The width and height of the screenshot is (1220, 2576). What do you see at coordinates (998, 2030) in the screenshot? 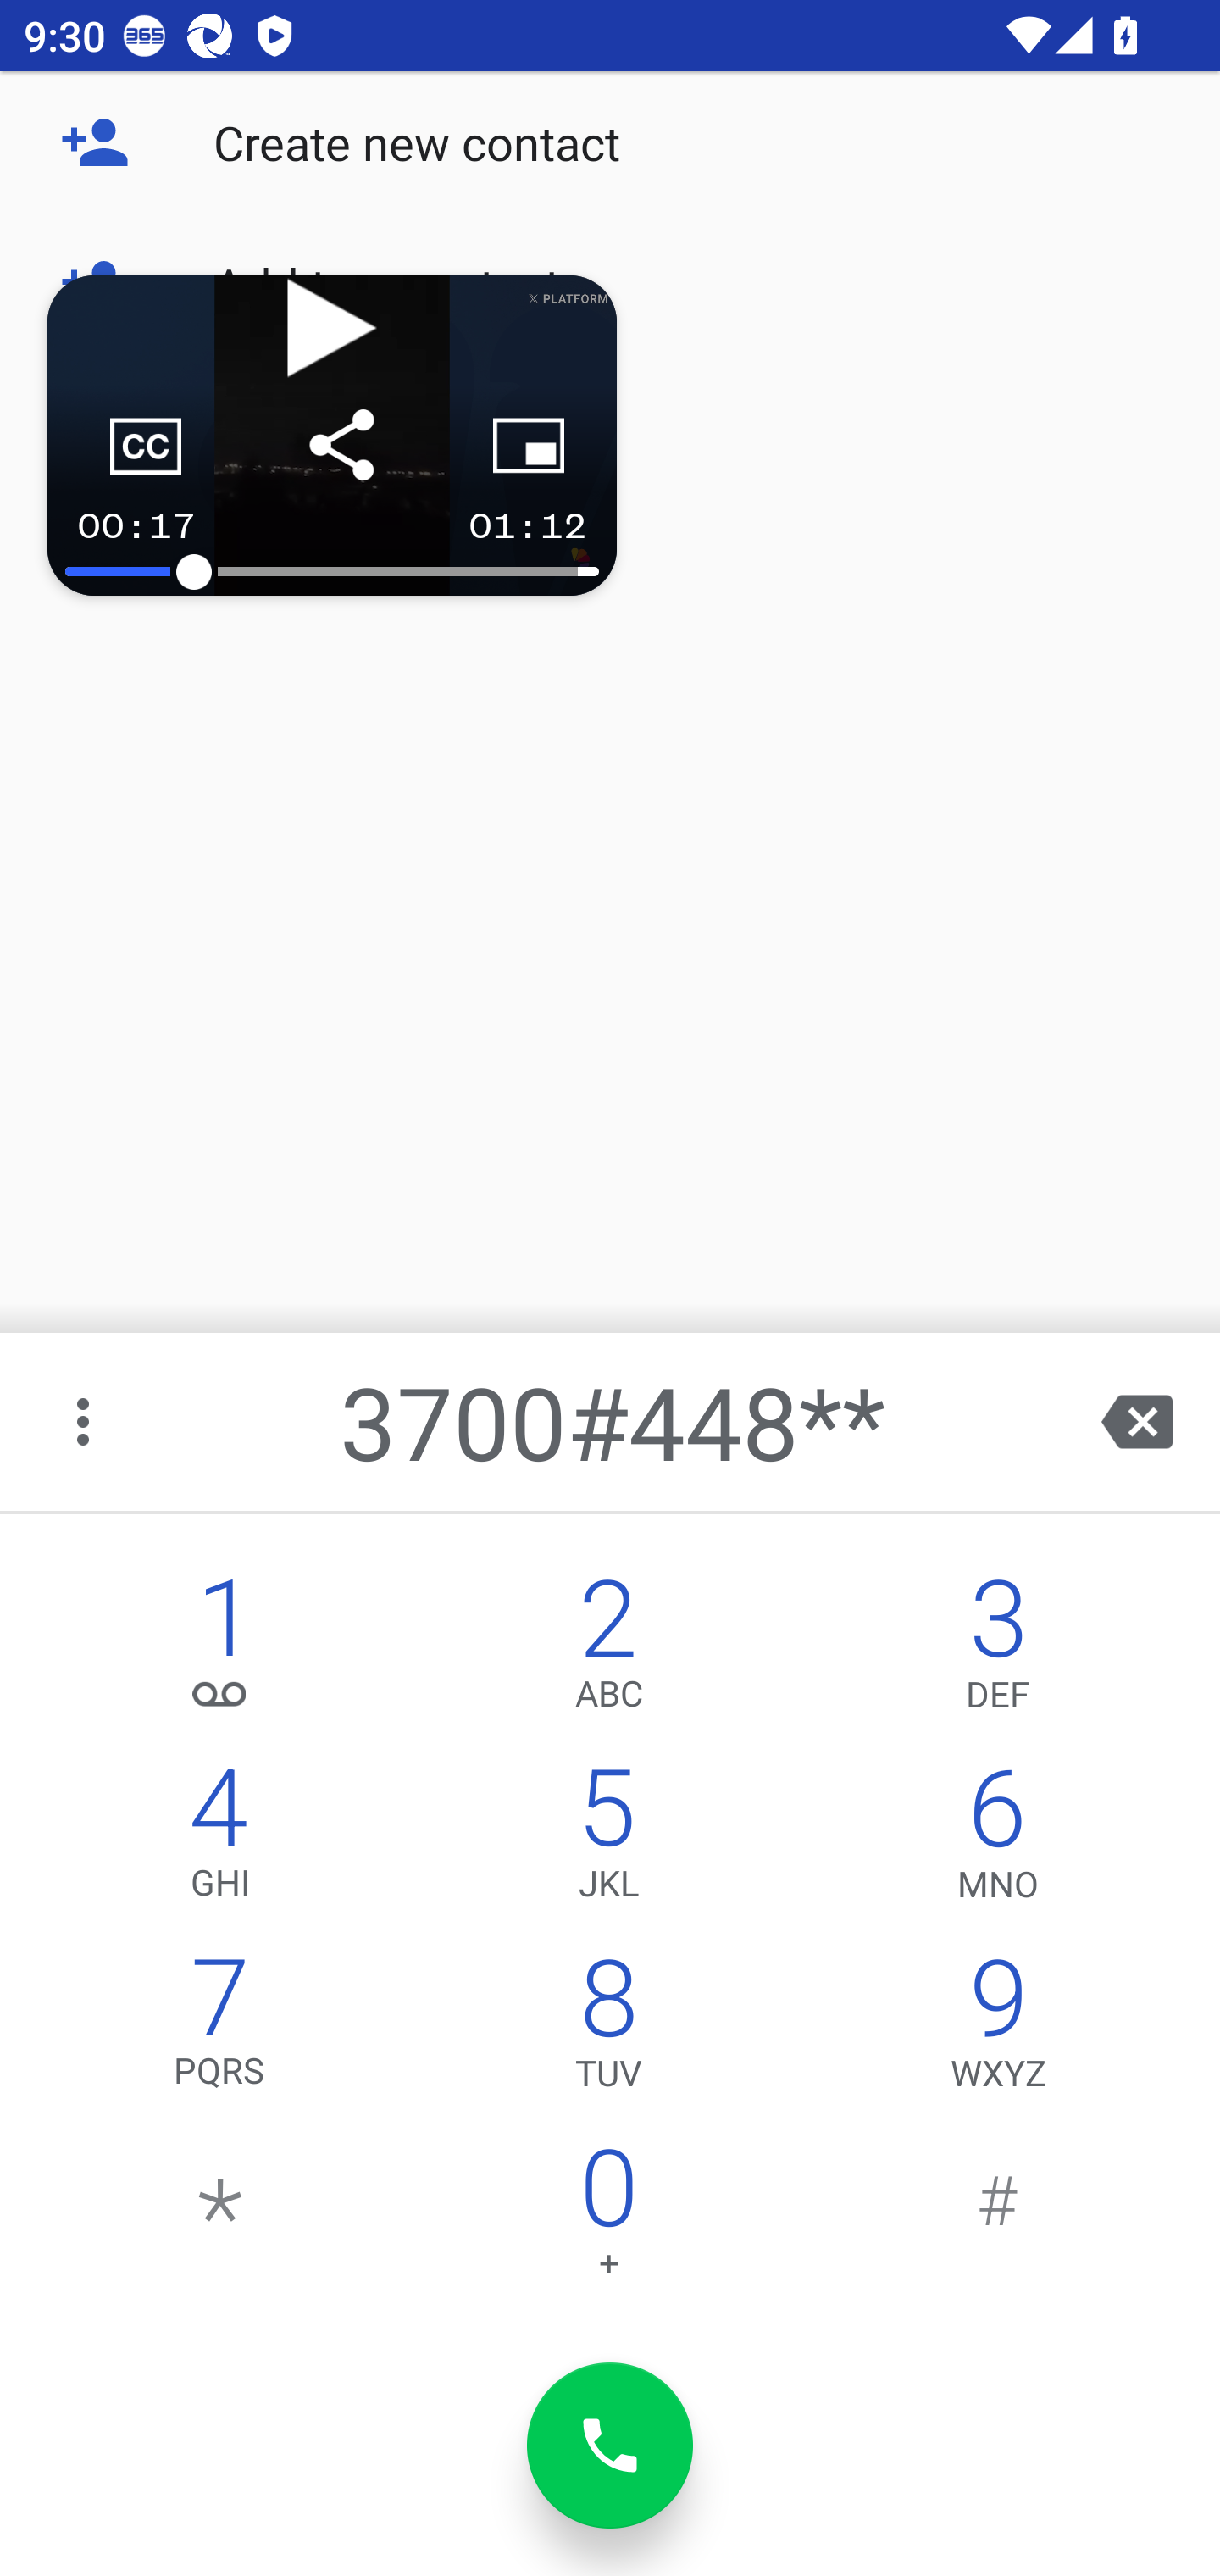
I see `9,WXYZ 9 WXYZ` at bounding box center [998, 2030].